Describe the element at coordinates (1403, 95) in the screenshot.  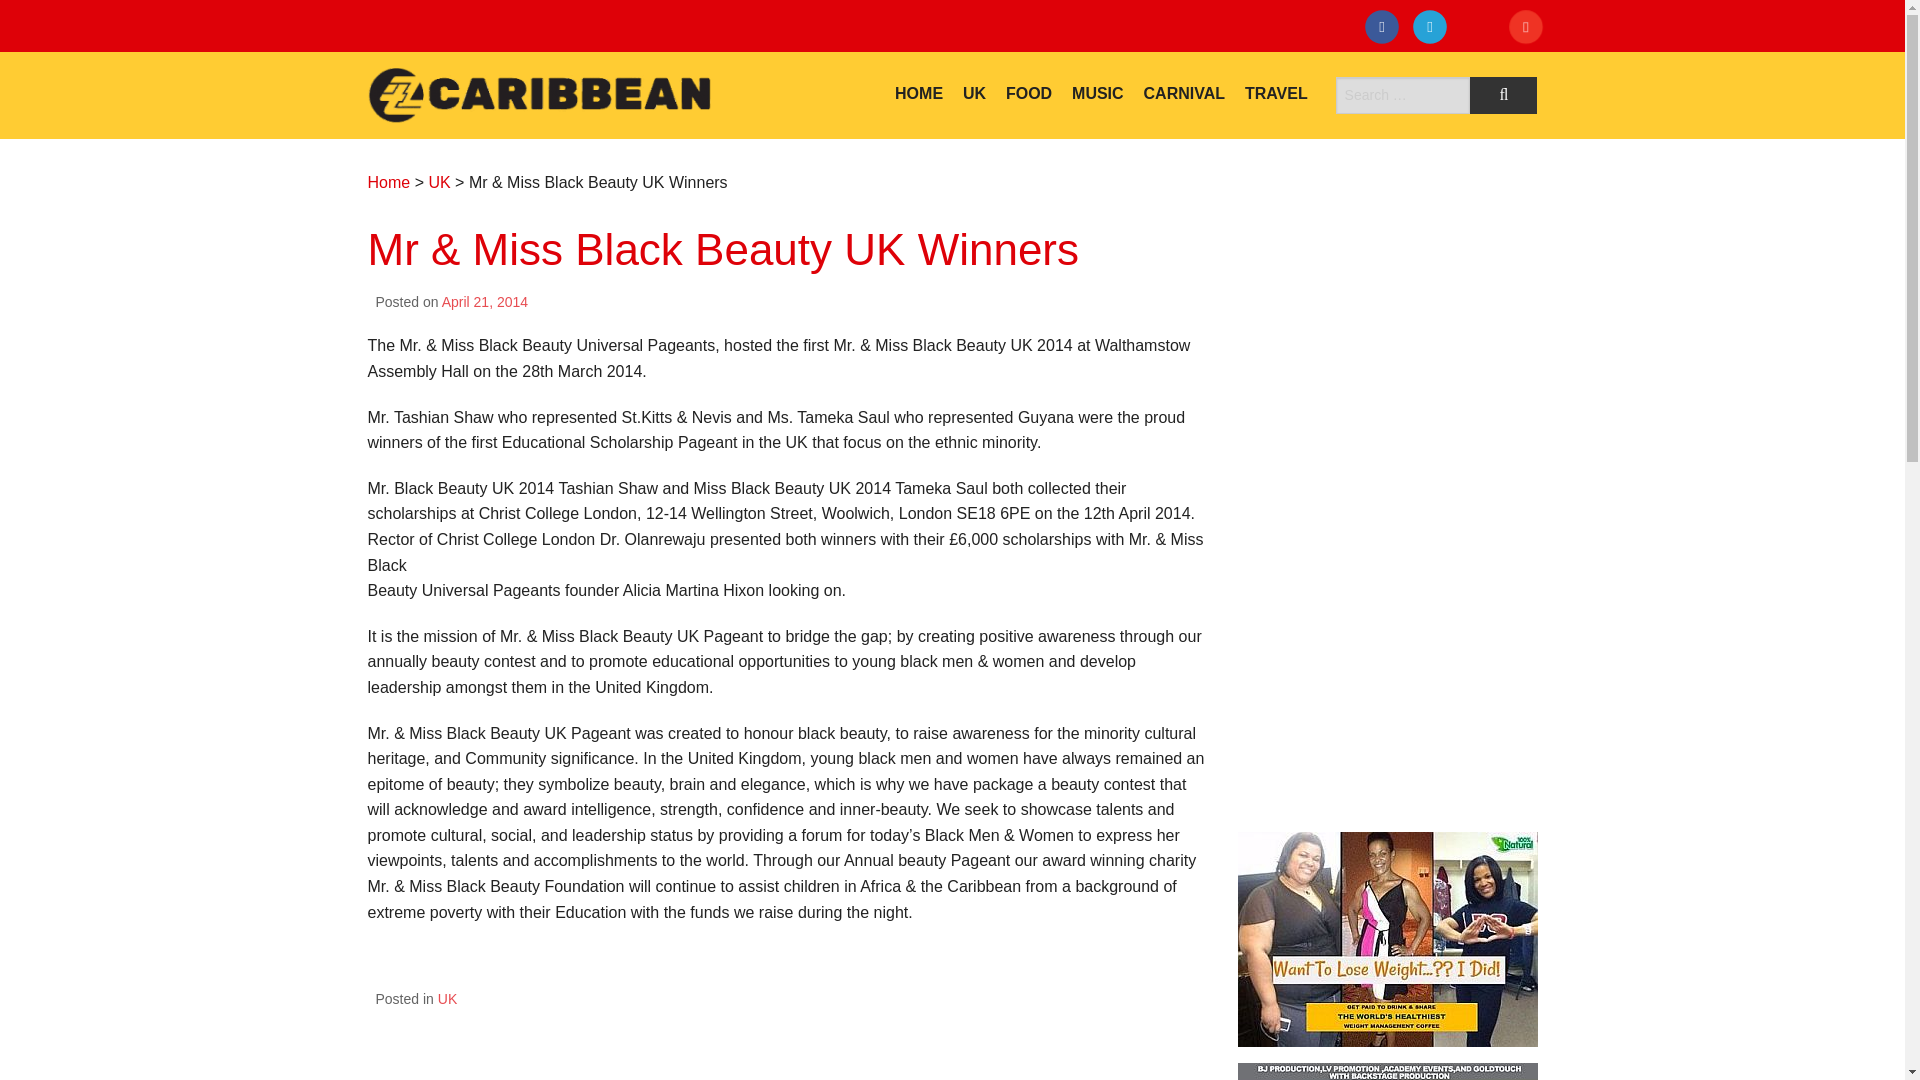
I see `Search for:` at that location.